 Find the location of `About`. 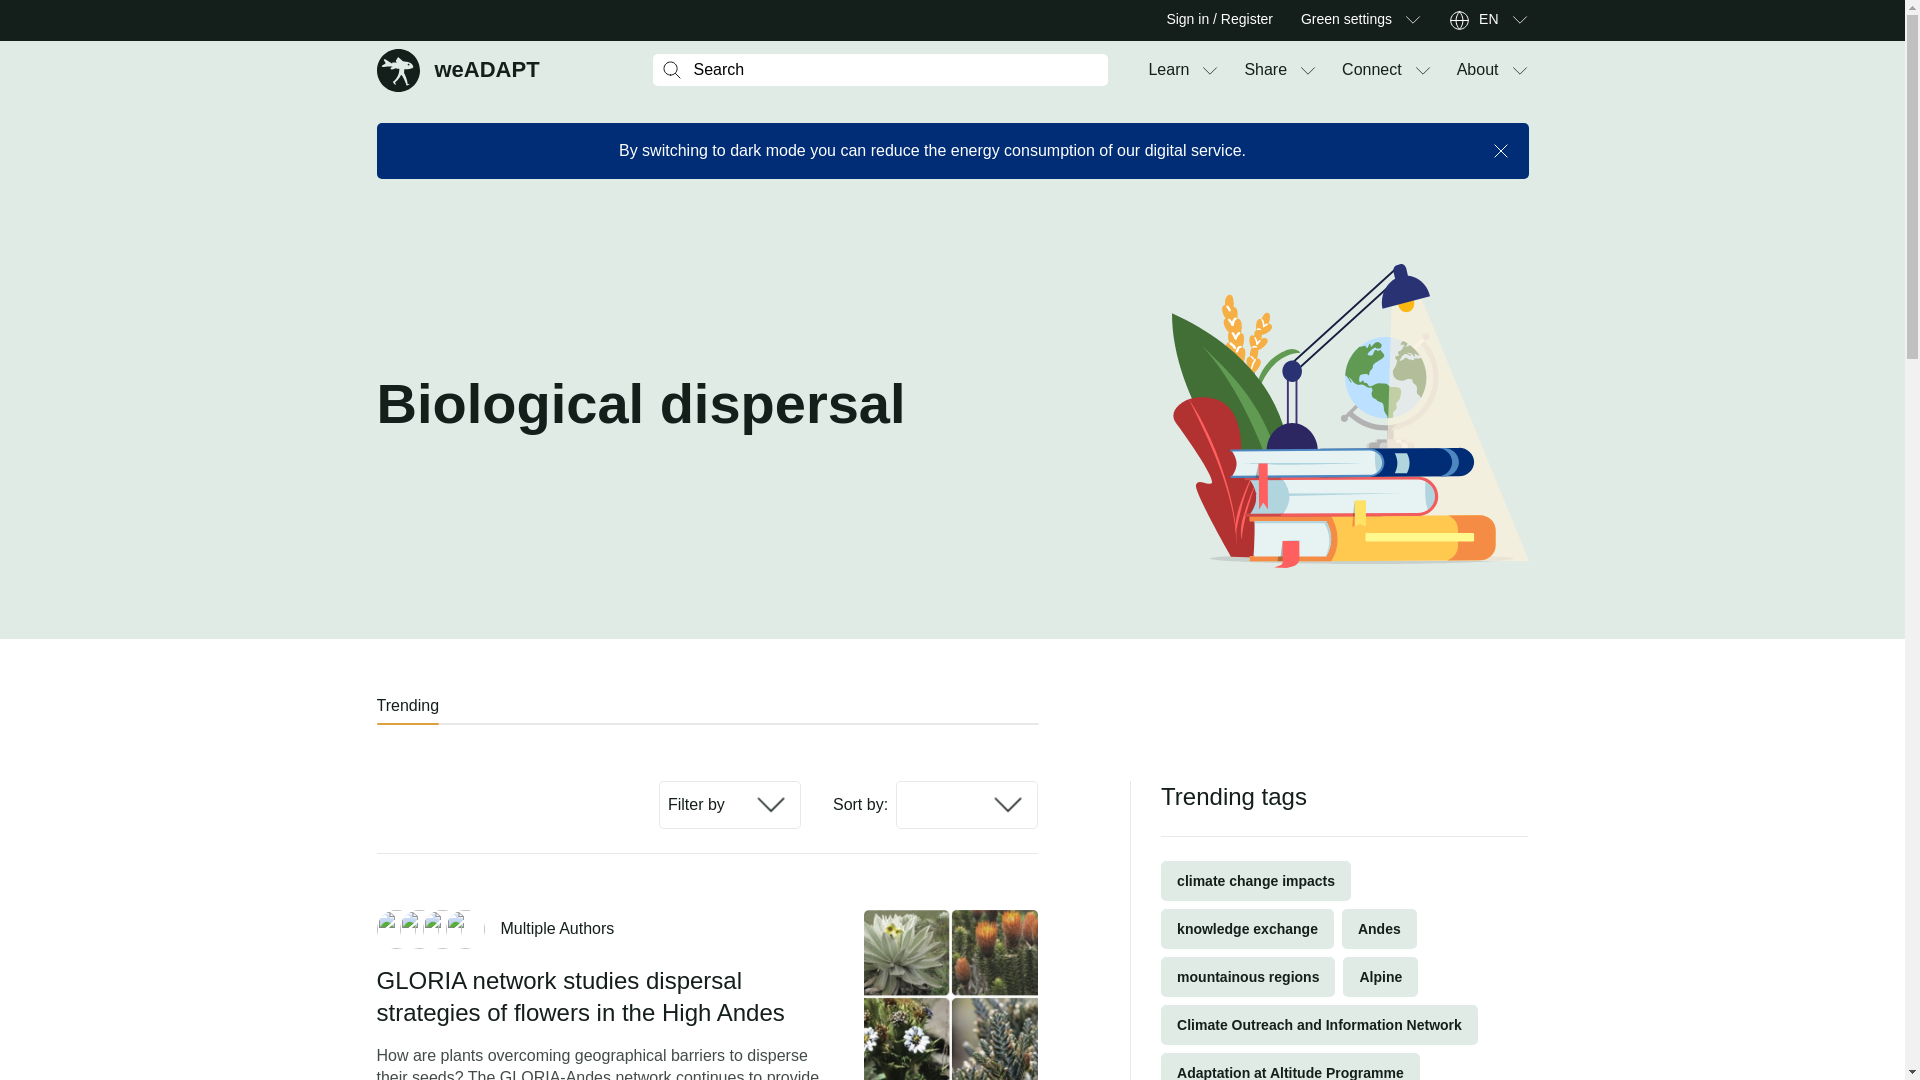

About is located at coordinates (1478, 70).